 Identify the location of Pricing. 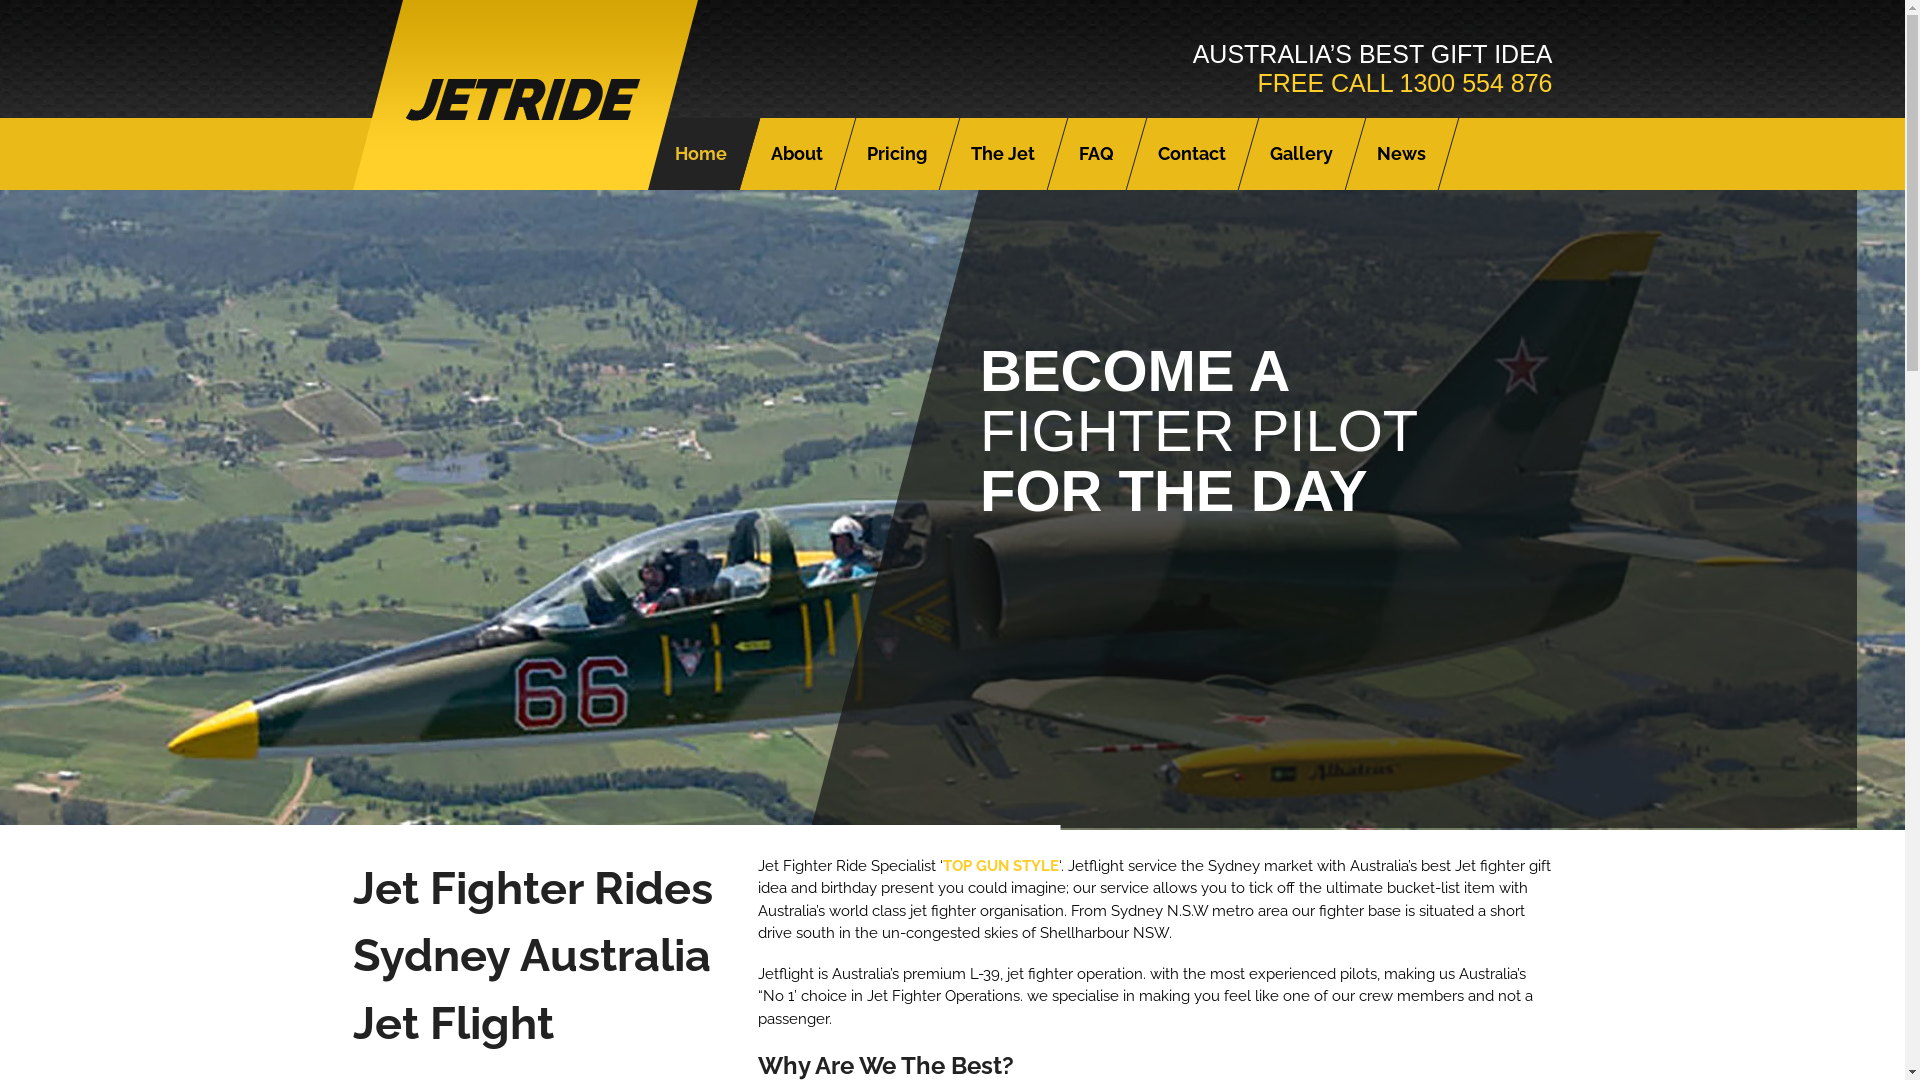
(896, 154).